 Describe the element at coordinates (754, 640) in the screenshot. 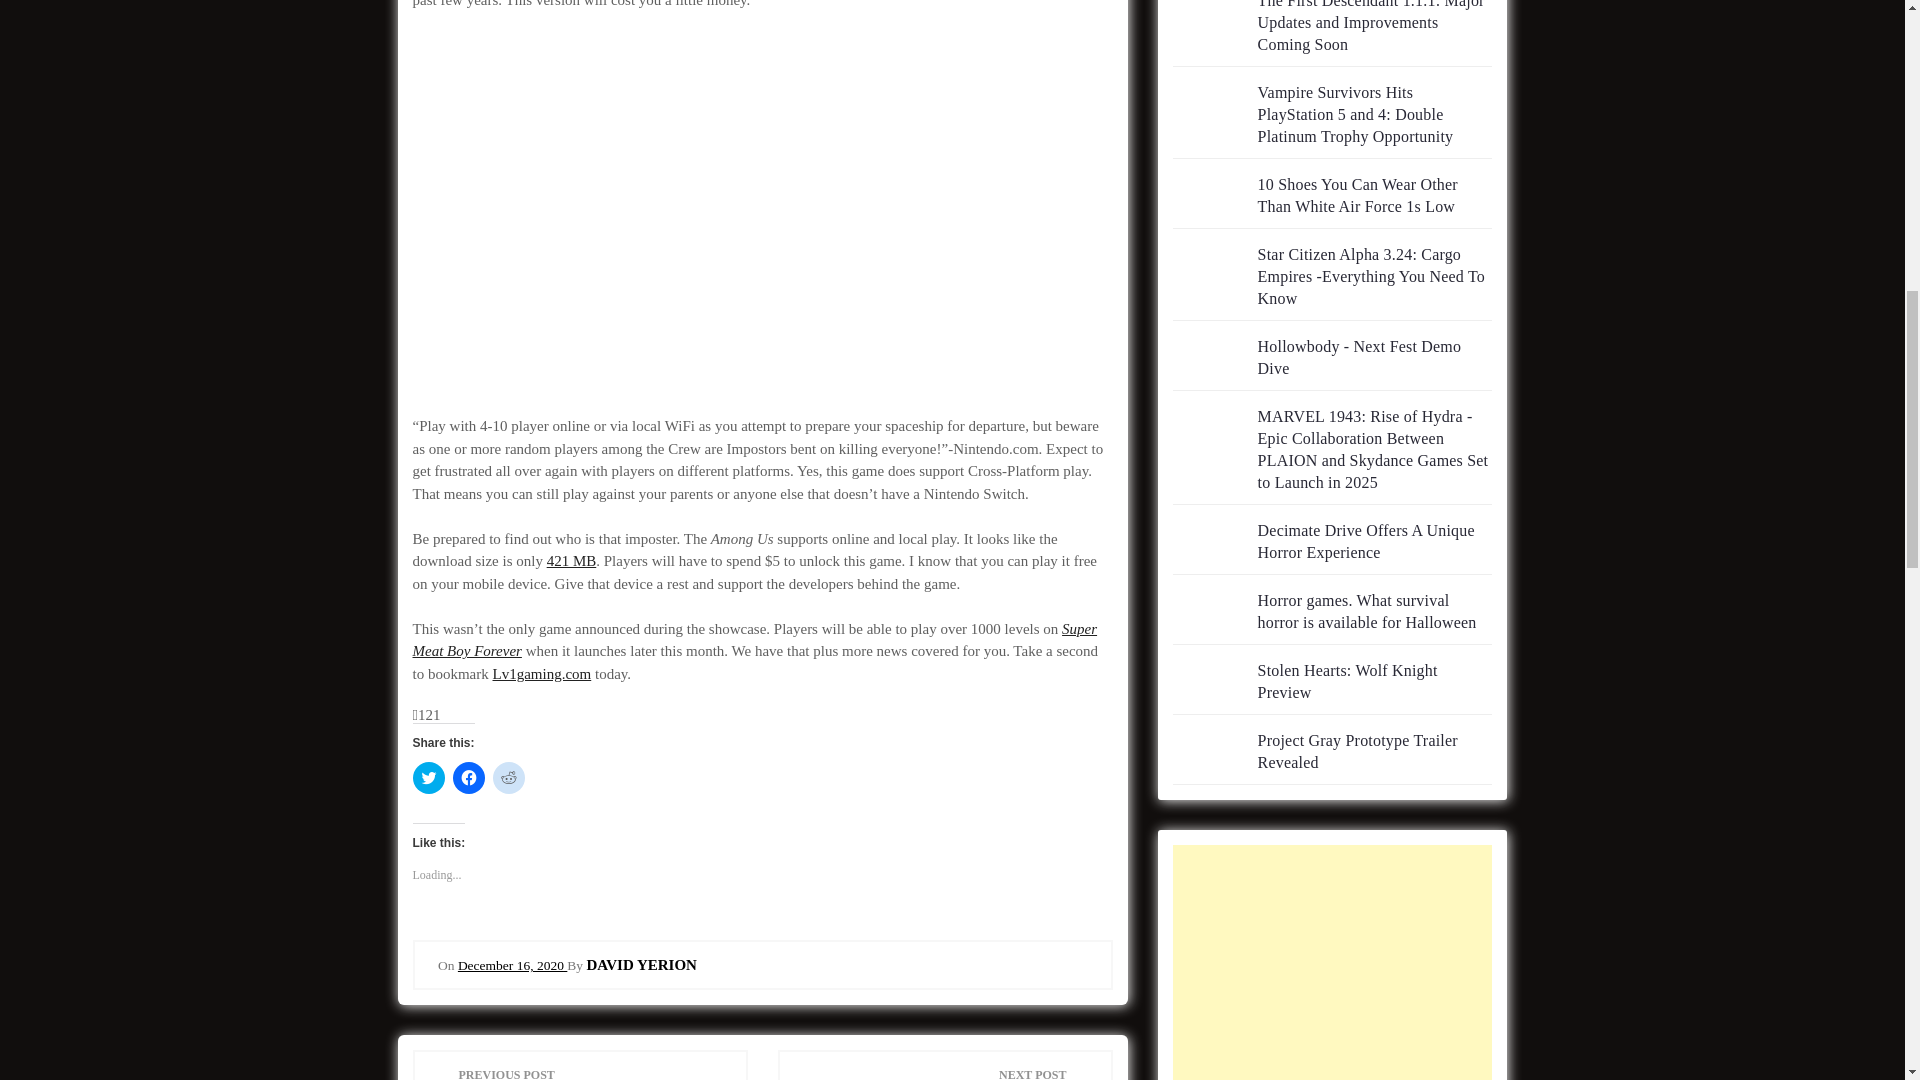

I see `Super Meat Boy Forever` at that location.